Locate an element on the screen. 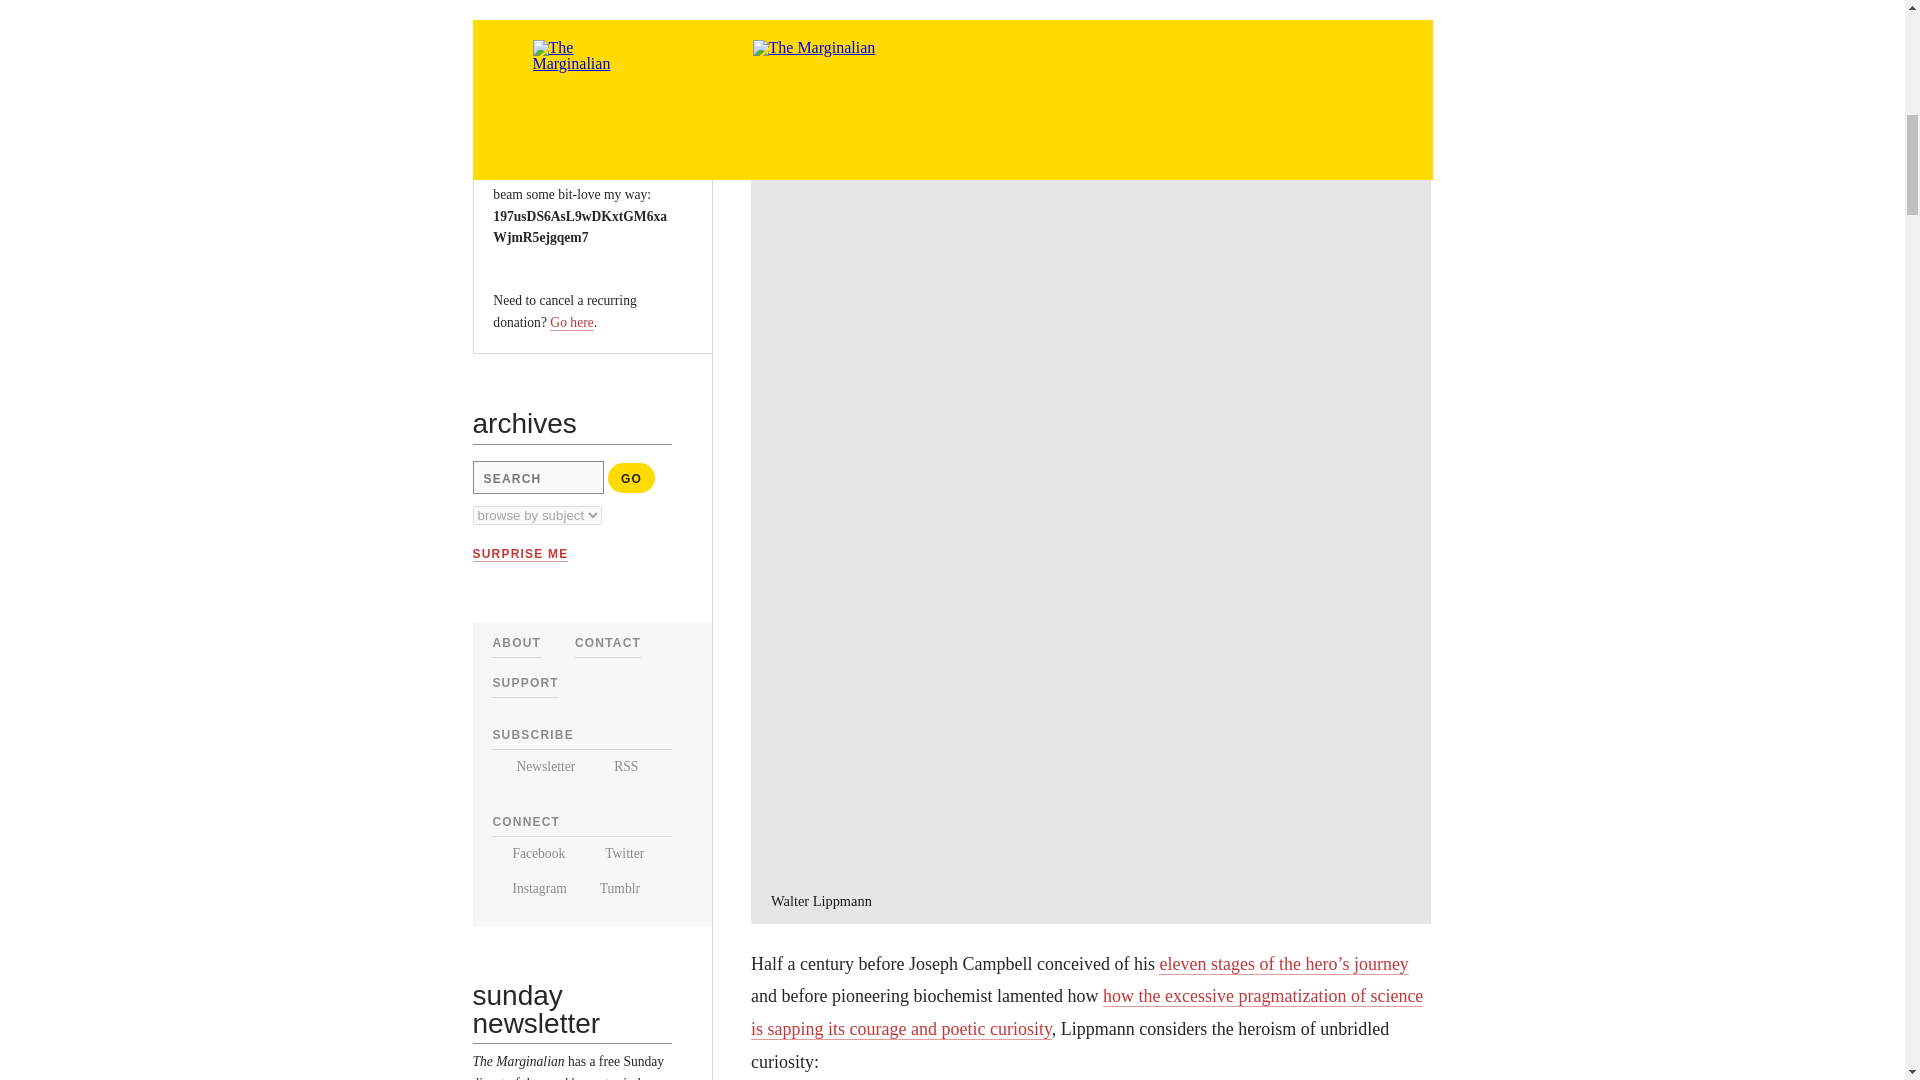 This screenshot has height=1080, width=1920. RSS is located at coordinates (615, 766).